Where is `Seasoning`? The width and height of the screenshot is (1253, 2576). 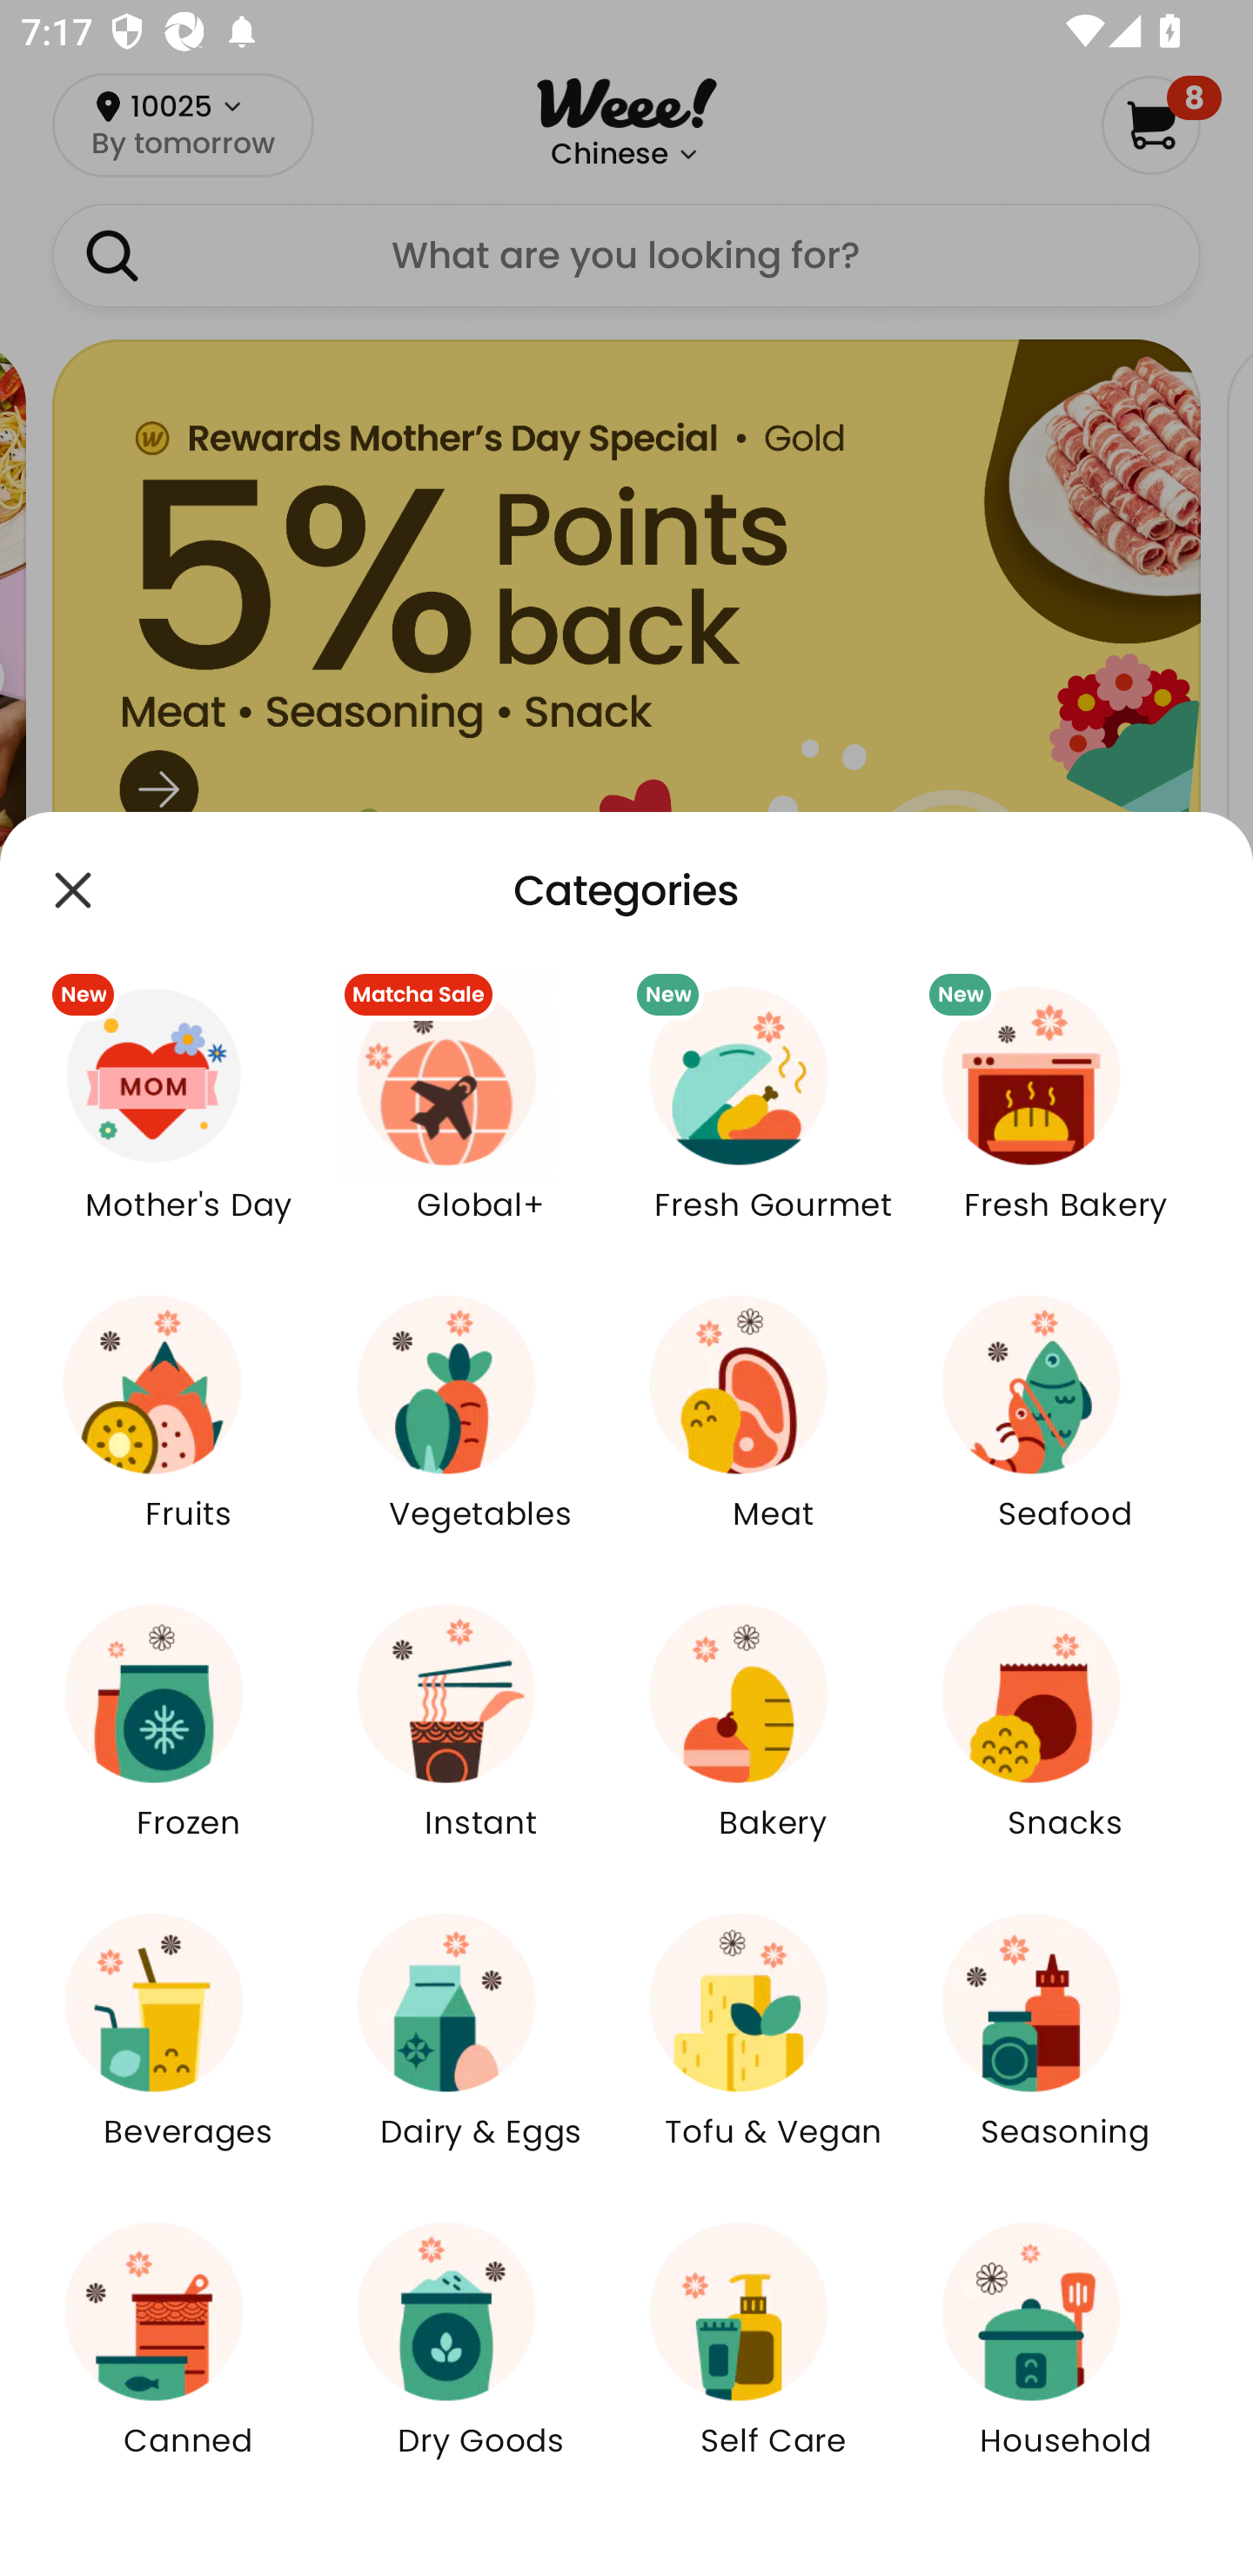 Seasoning is located at coordinates (1065, 2050).